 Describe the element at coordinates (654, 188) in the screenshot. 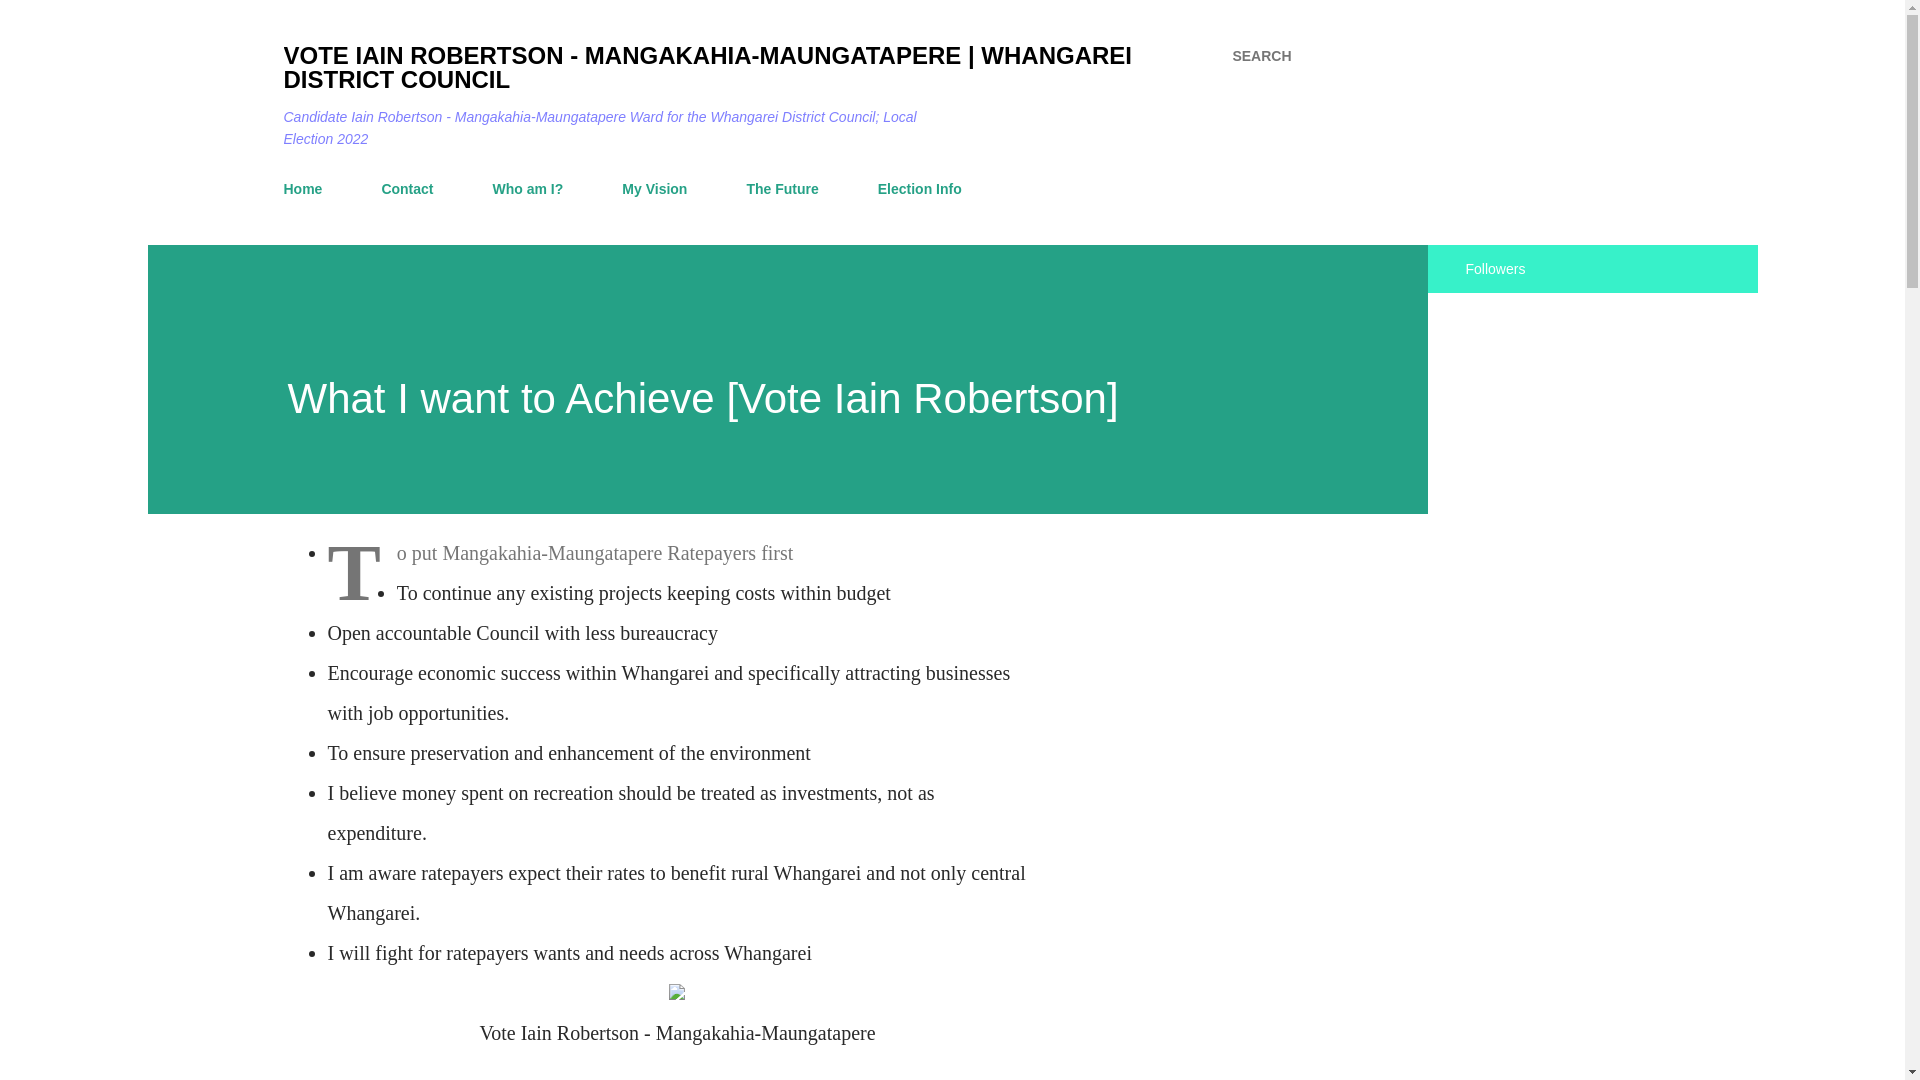

I see `My Vision` at that location.